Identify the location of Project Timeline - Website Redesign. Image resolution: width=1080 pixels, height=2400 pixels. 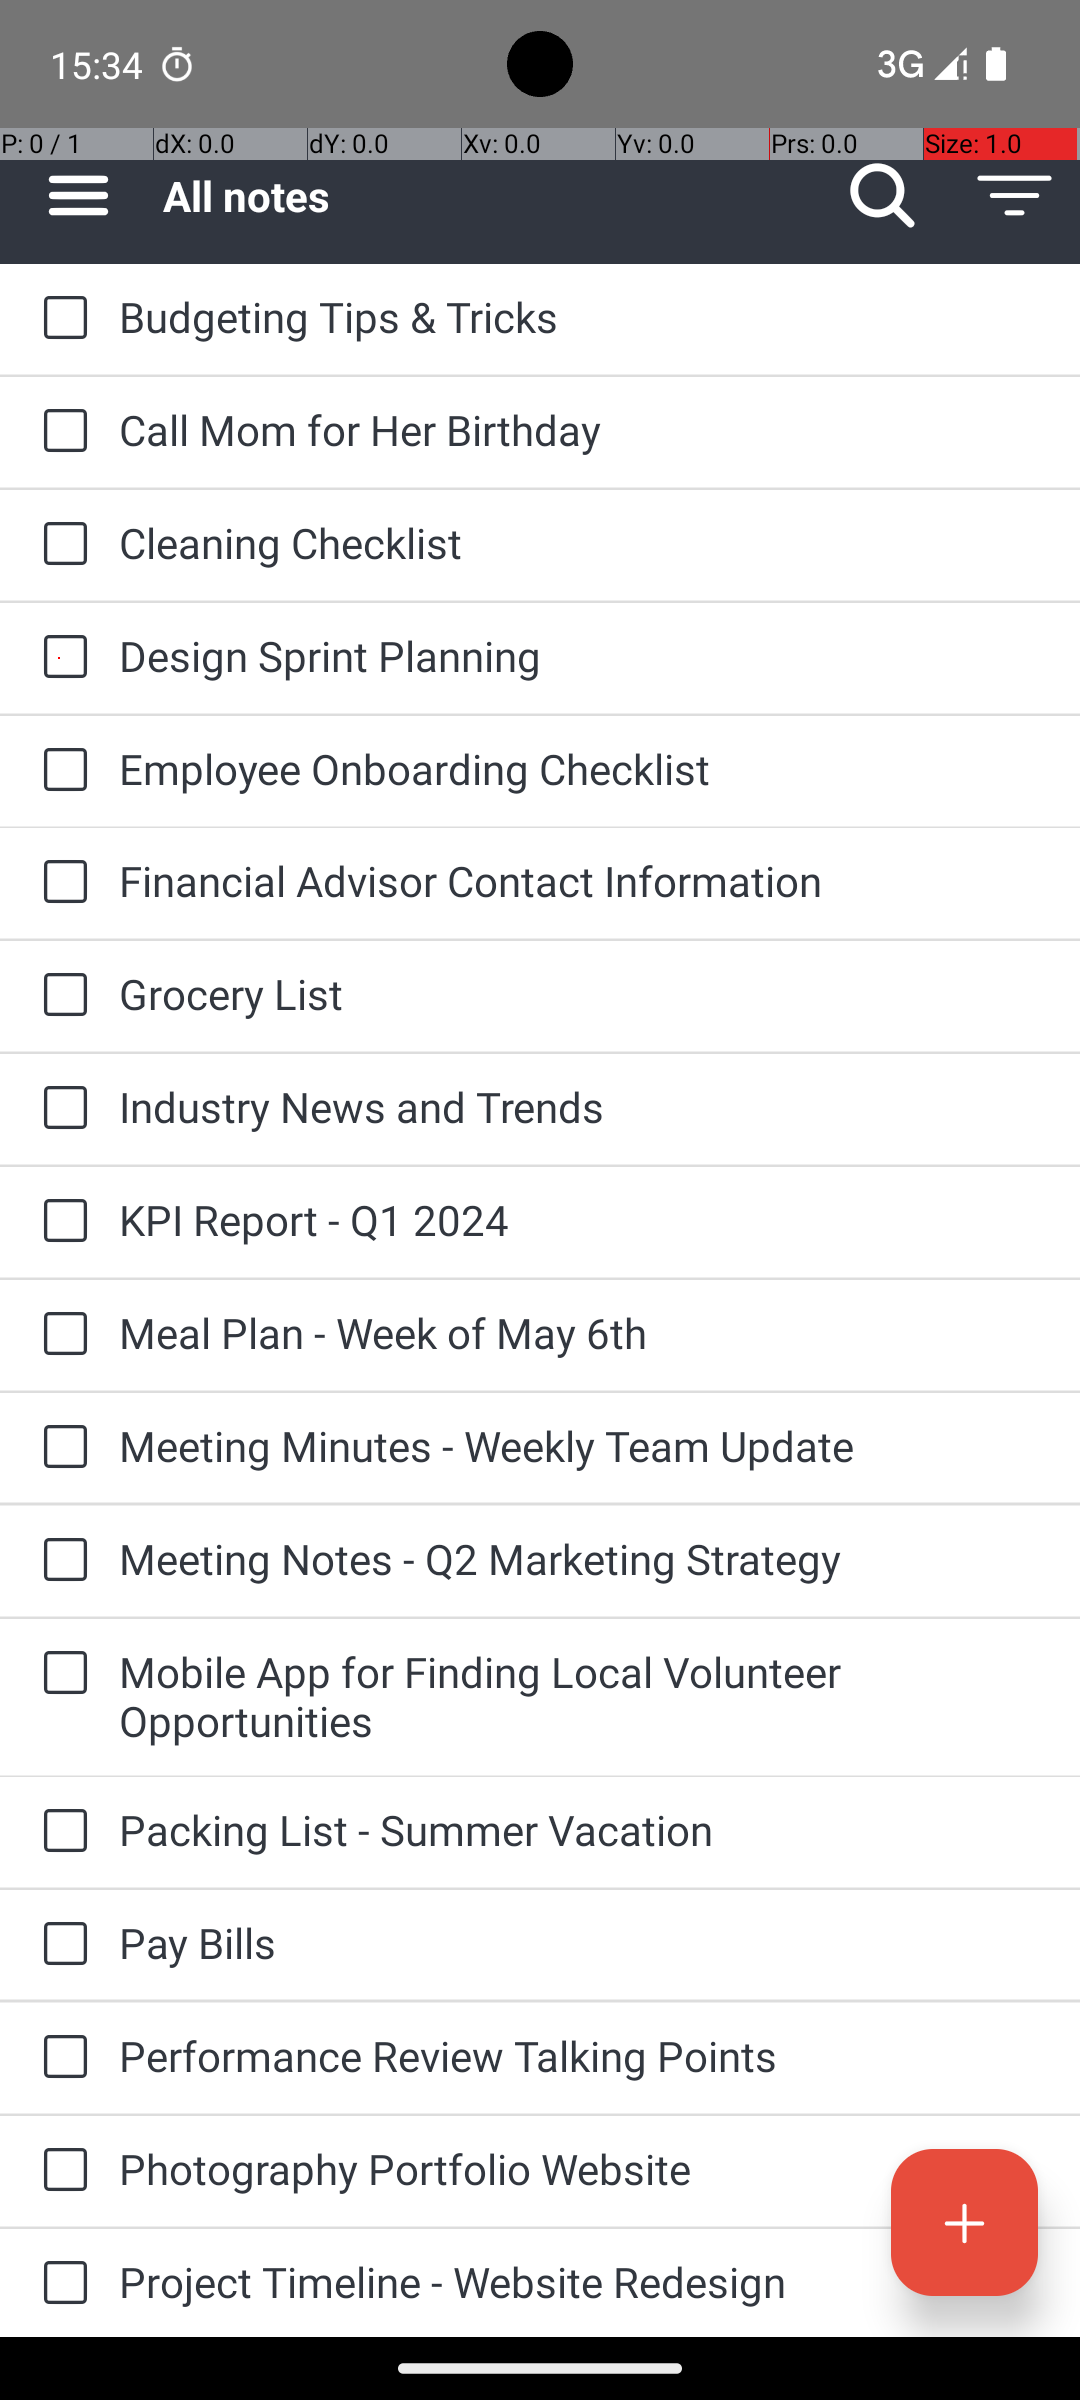
(580, 2282).